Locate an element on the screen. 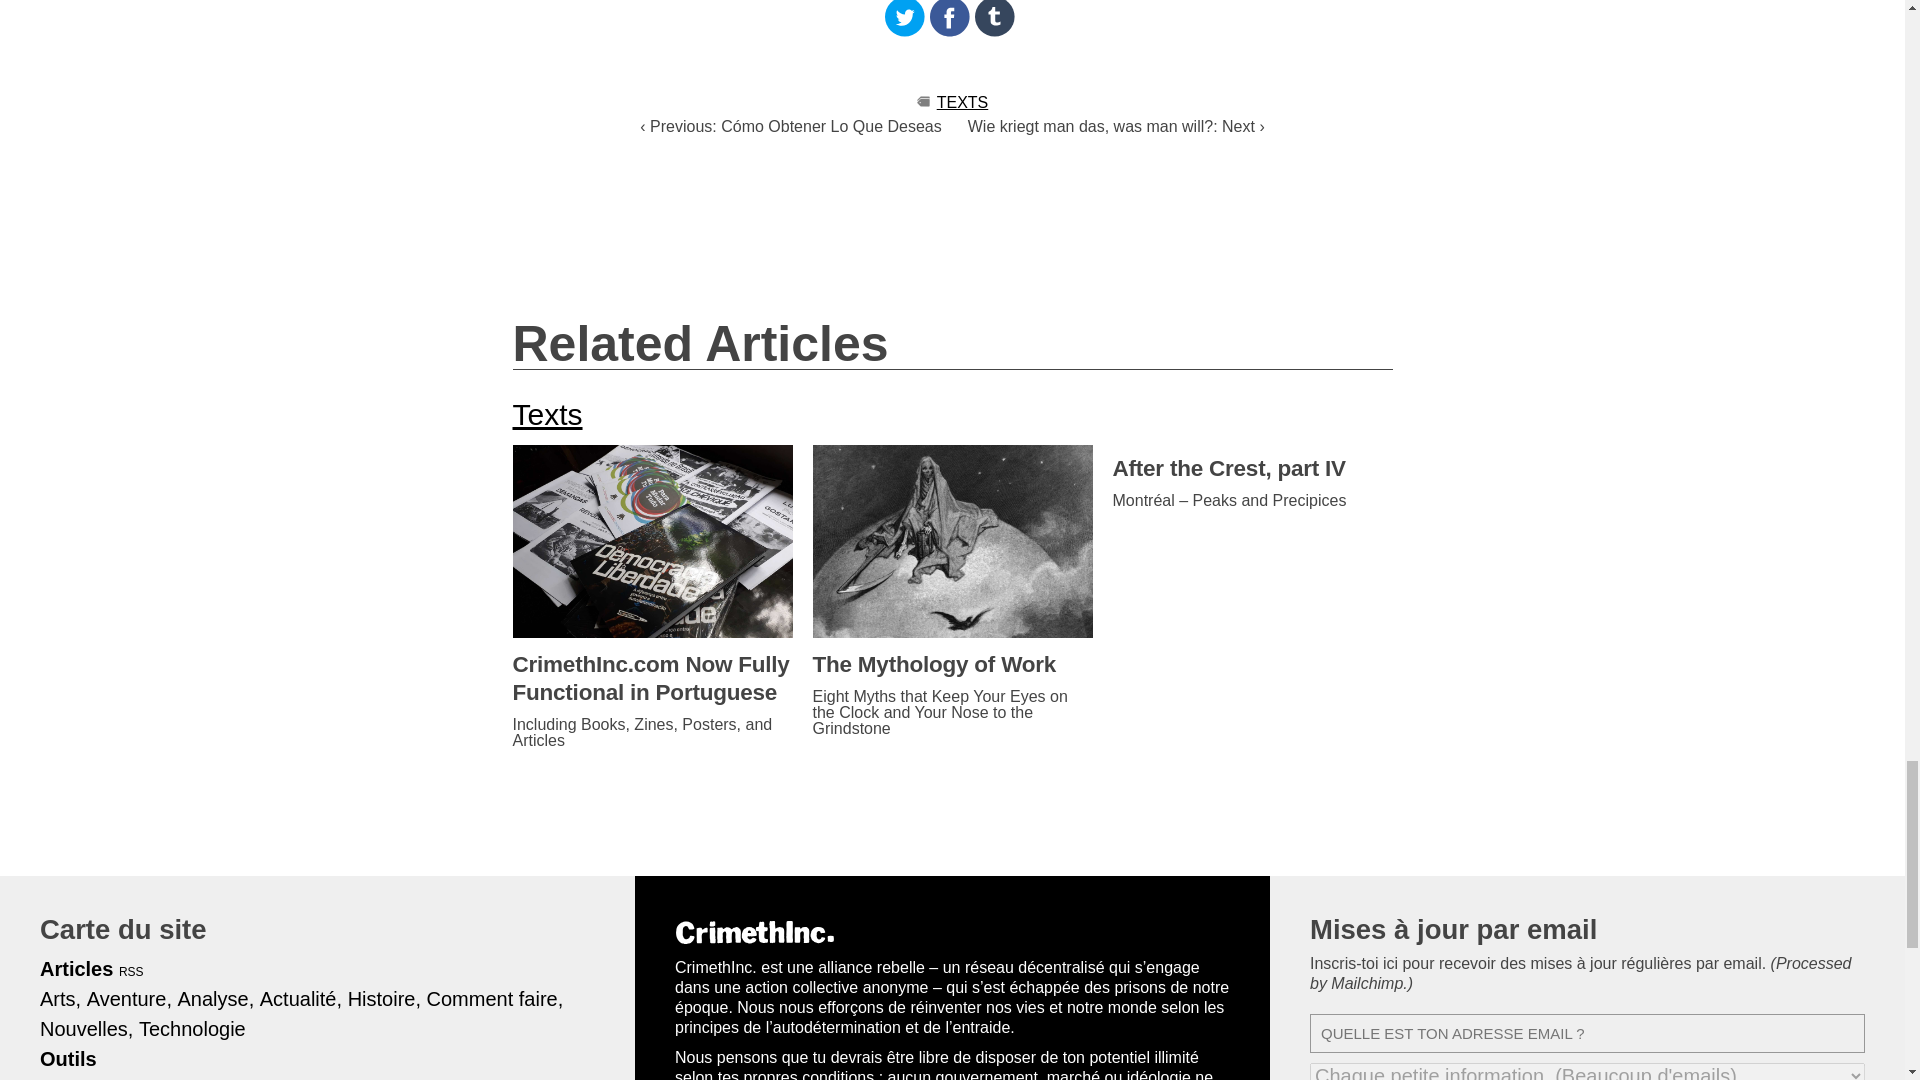 The image size is (1920, 1080). Technologie is located at coordinates (192, 1029).